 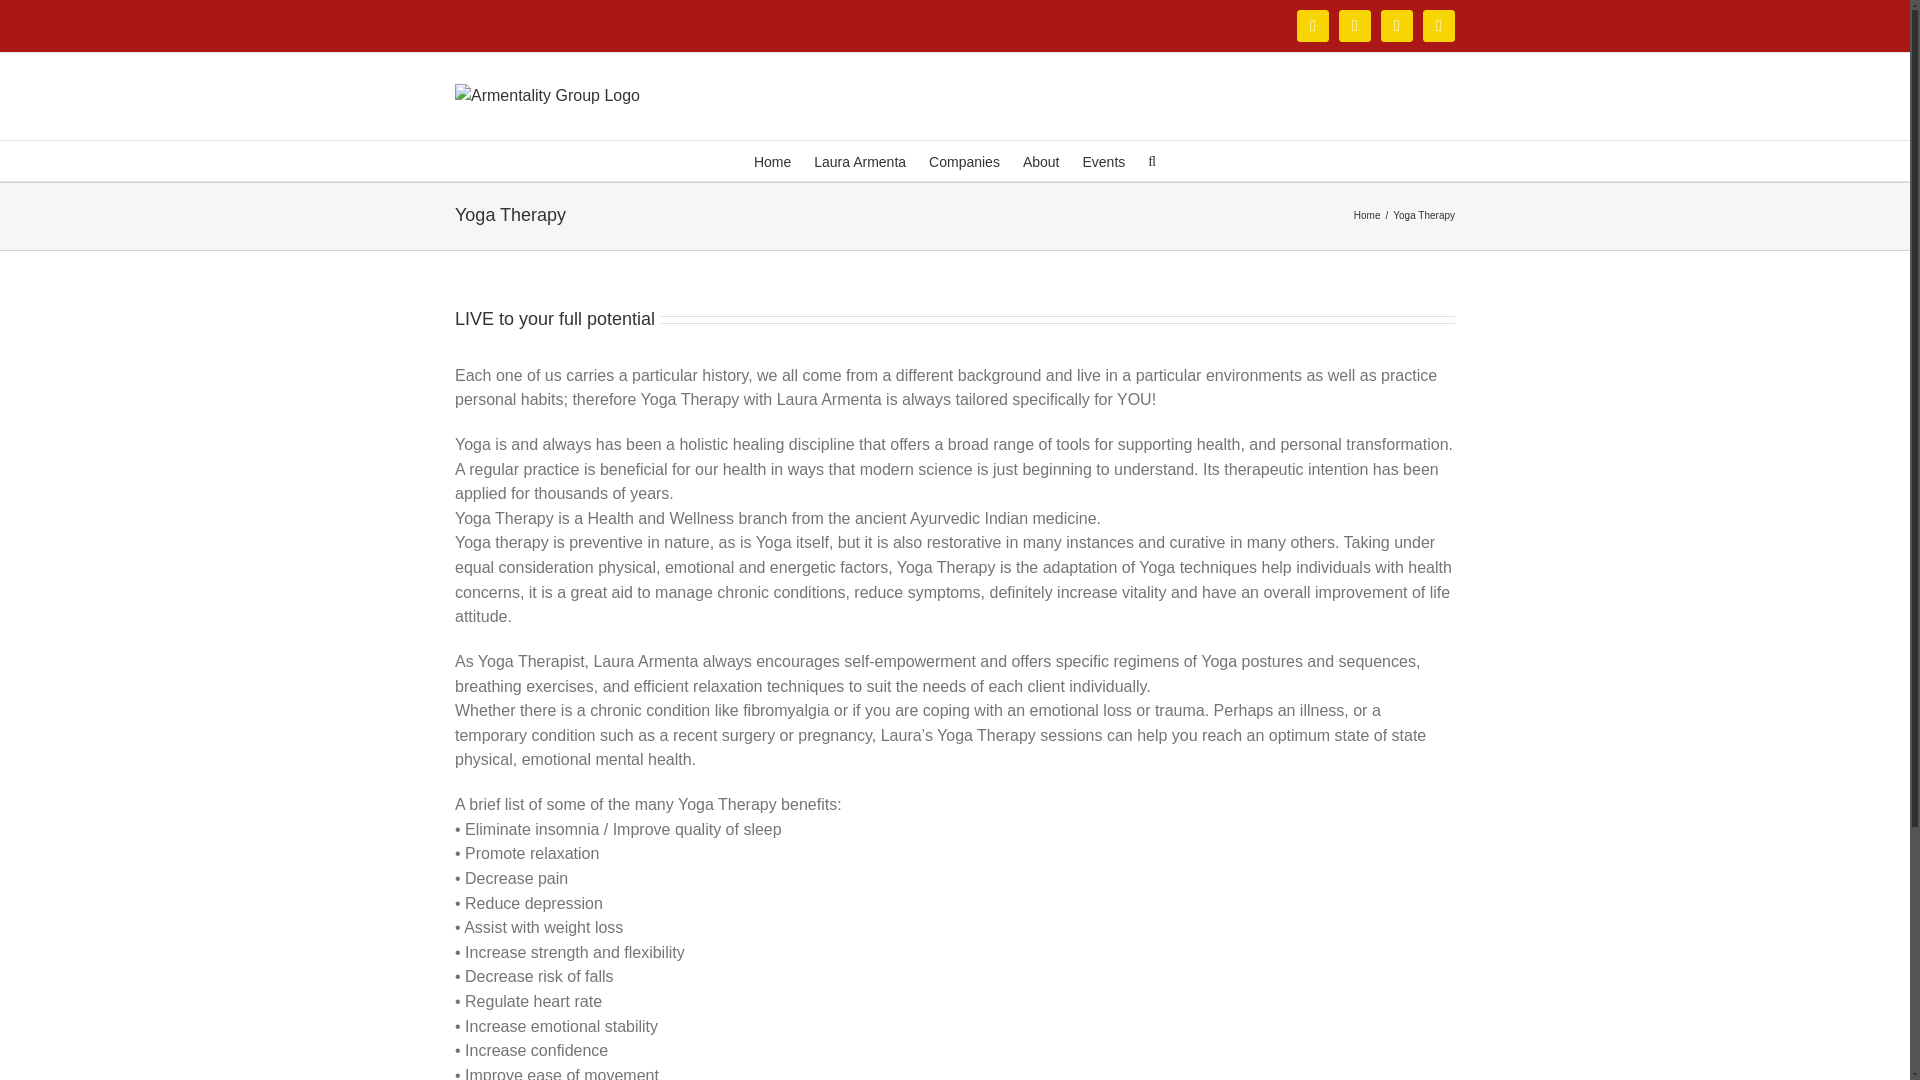 I want to click on Companies, so click(x=964, y=161).